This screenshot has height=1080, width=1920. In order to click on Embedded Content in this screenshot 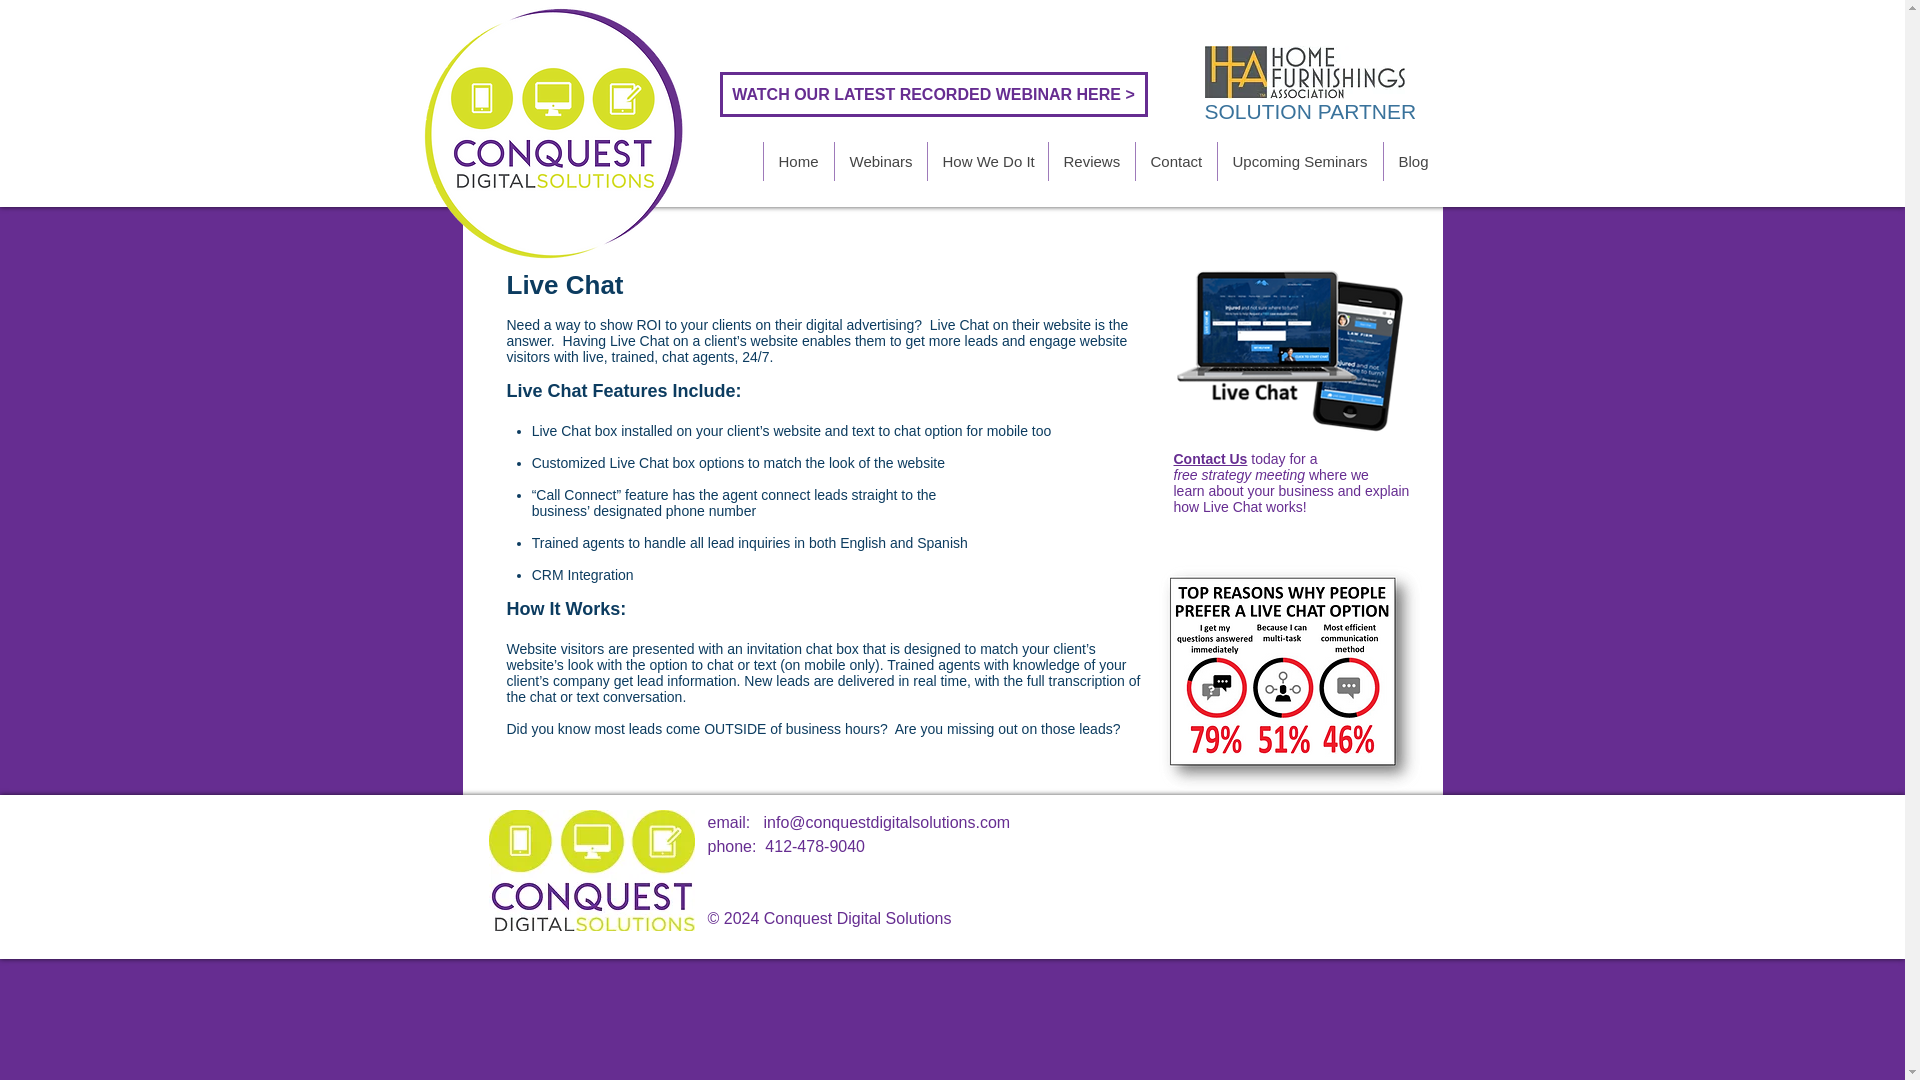, I will do `click(805, 28)`.